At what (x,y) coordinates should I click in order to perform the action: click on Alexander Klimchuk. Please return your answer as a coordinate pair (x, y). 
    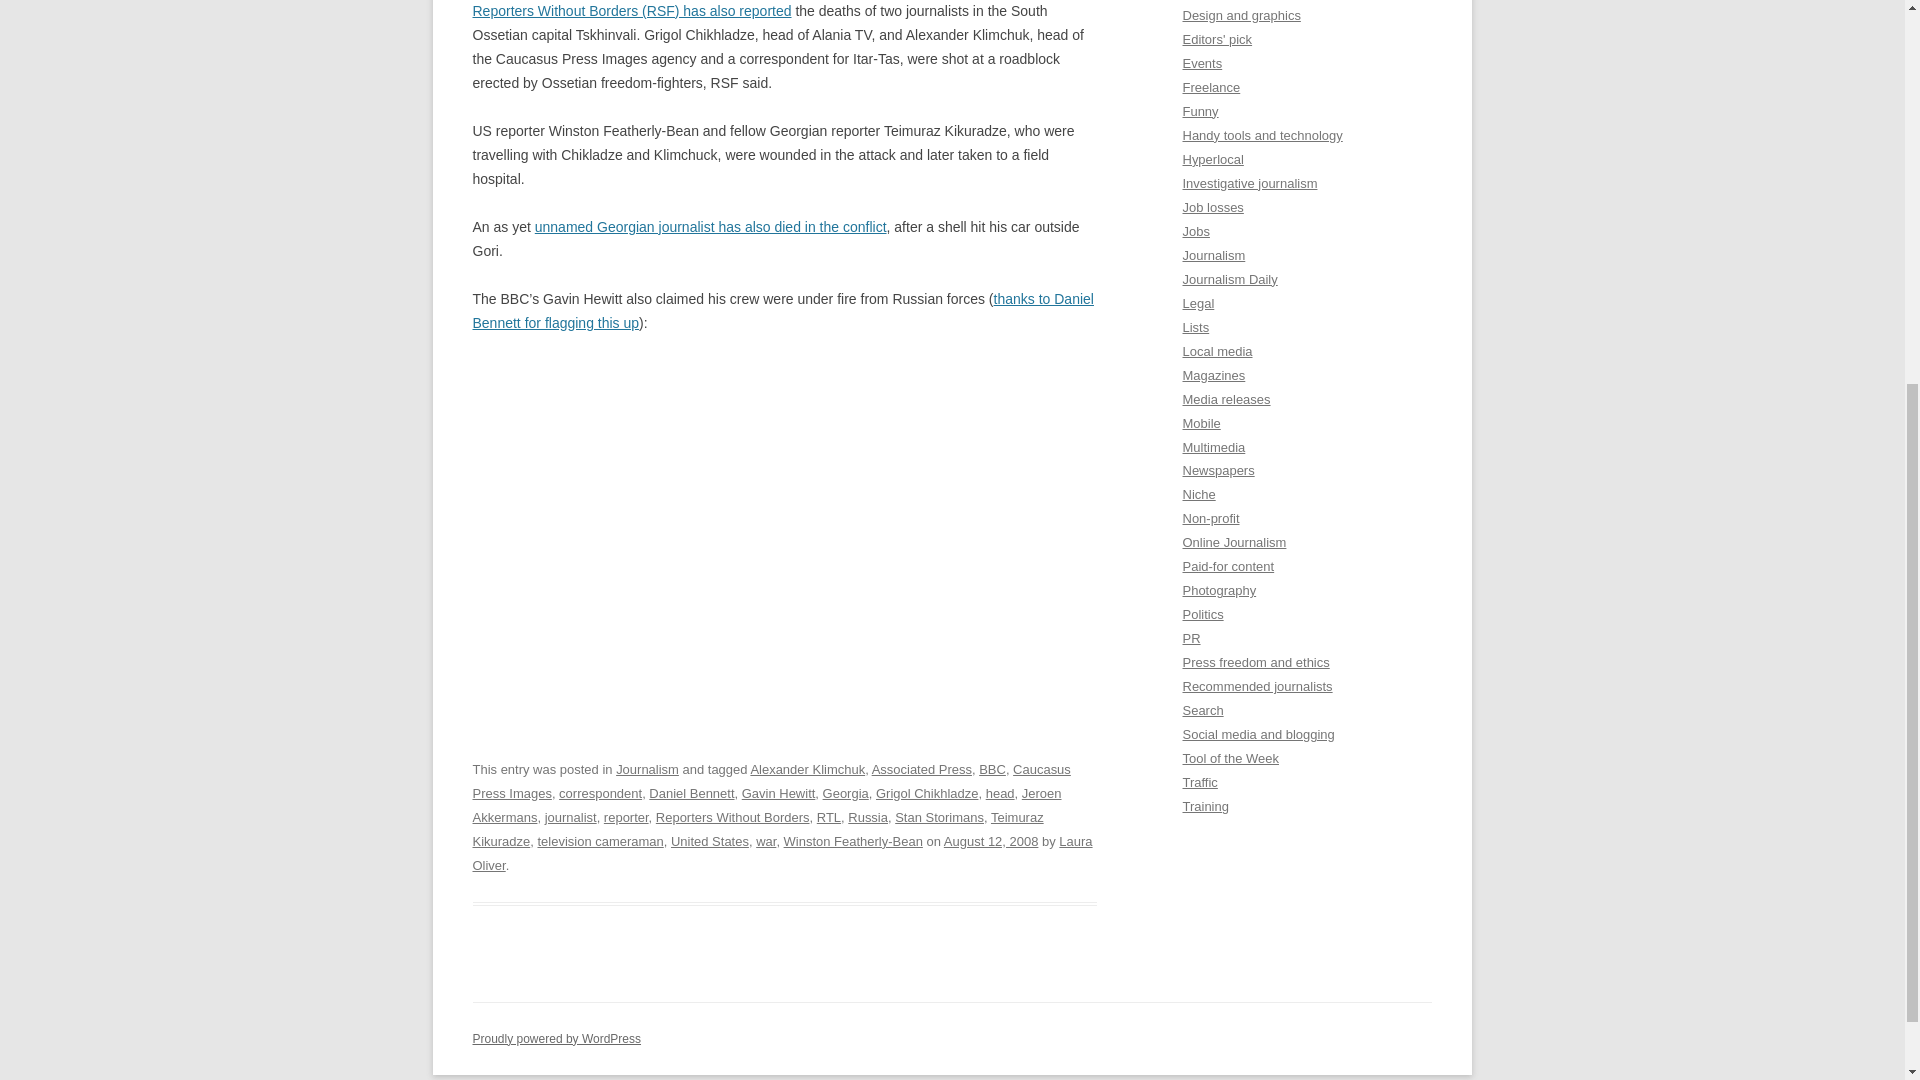
    Looking at the image, I should click on (808, 769).